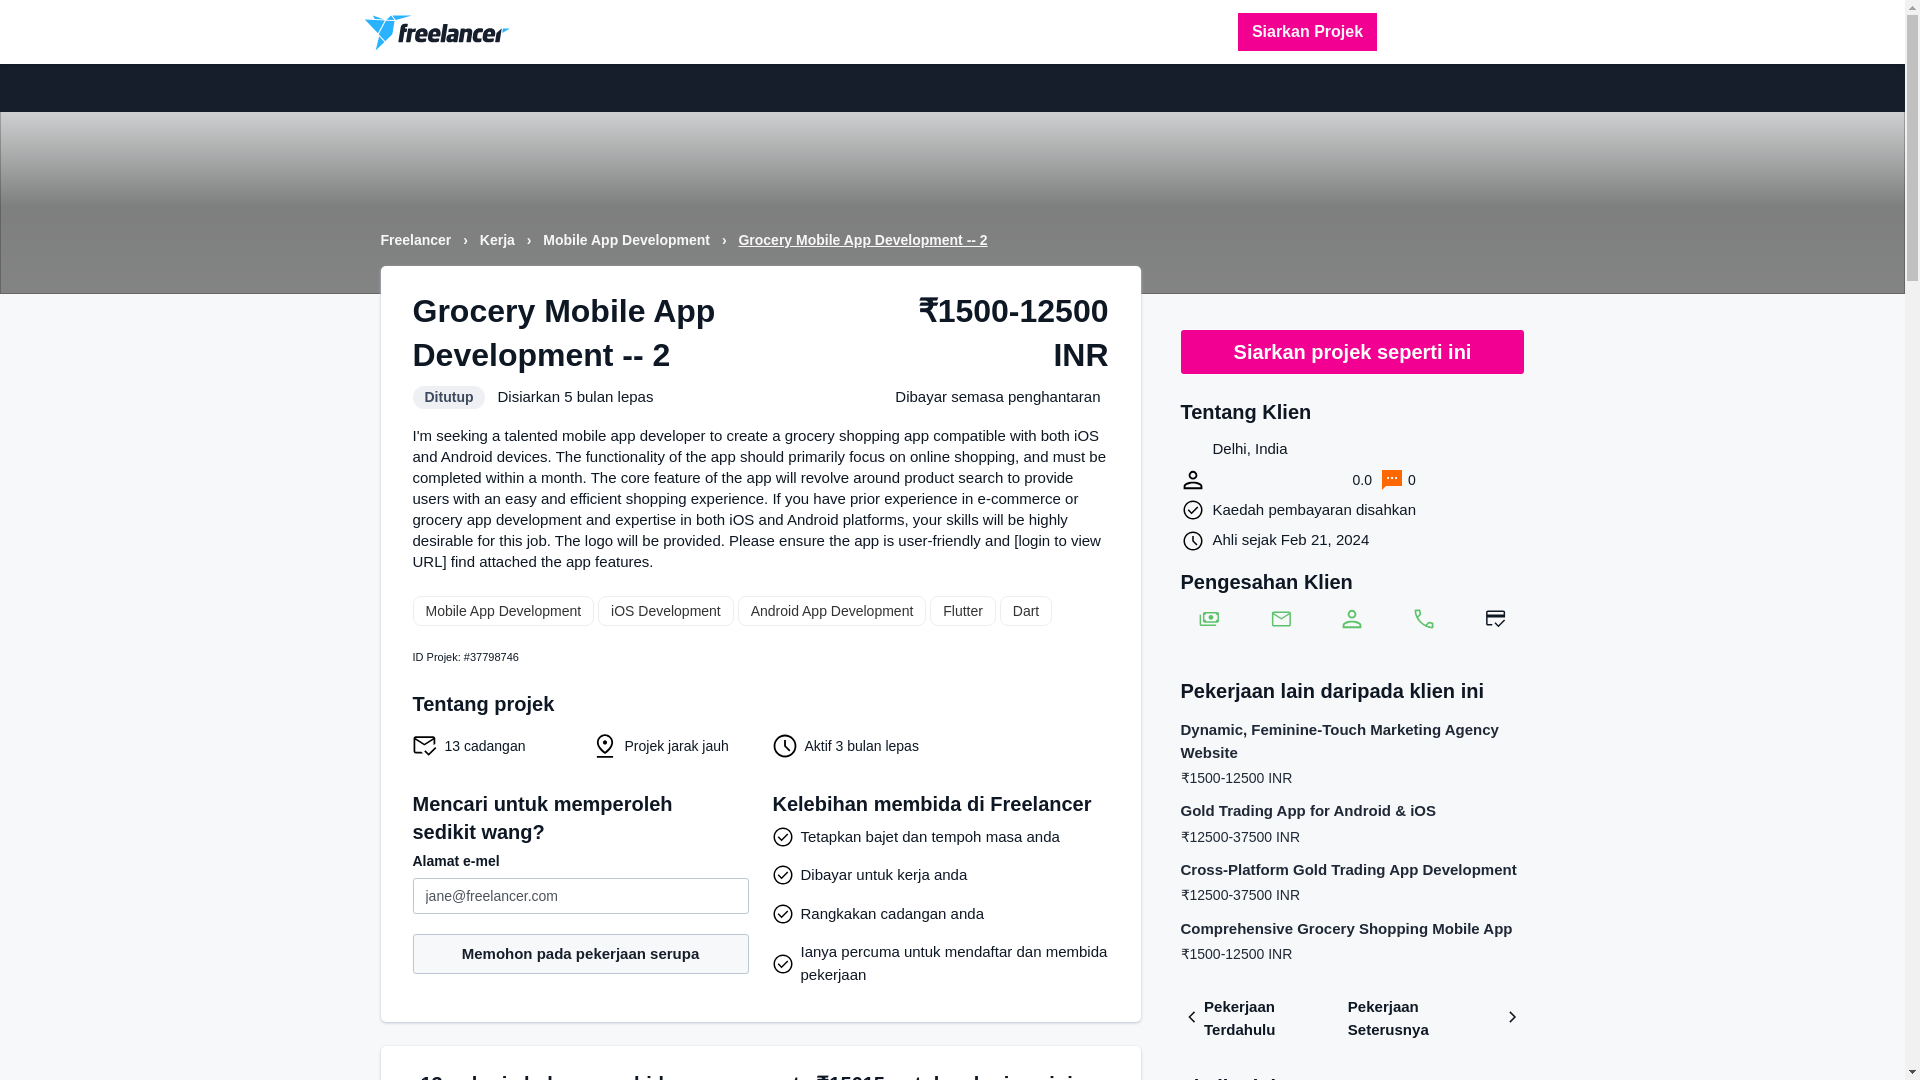  What do you see at coordinates (665, 611) in the screenshot?
I see `iOS Development` at bounding box center [665, 611].